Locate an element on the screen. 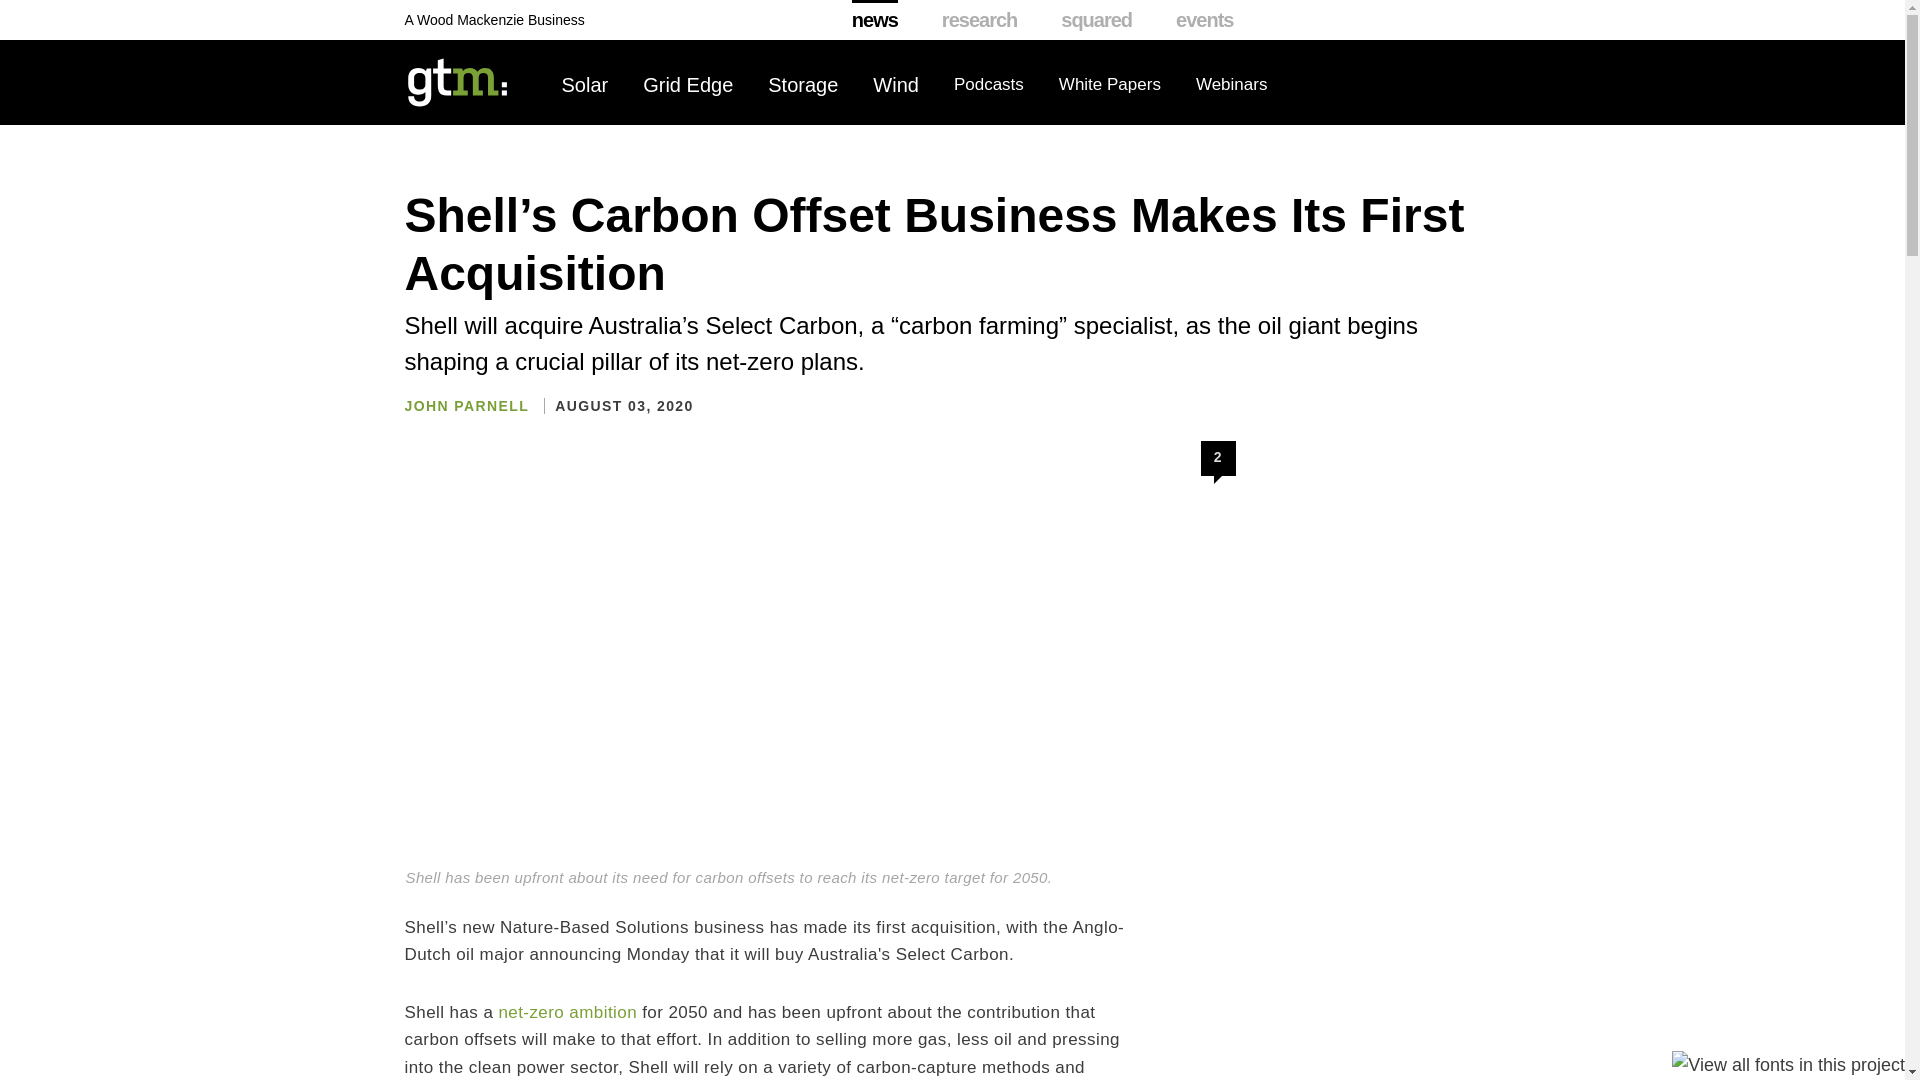  Solar is located at coordinates (585, 85).